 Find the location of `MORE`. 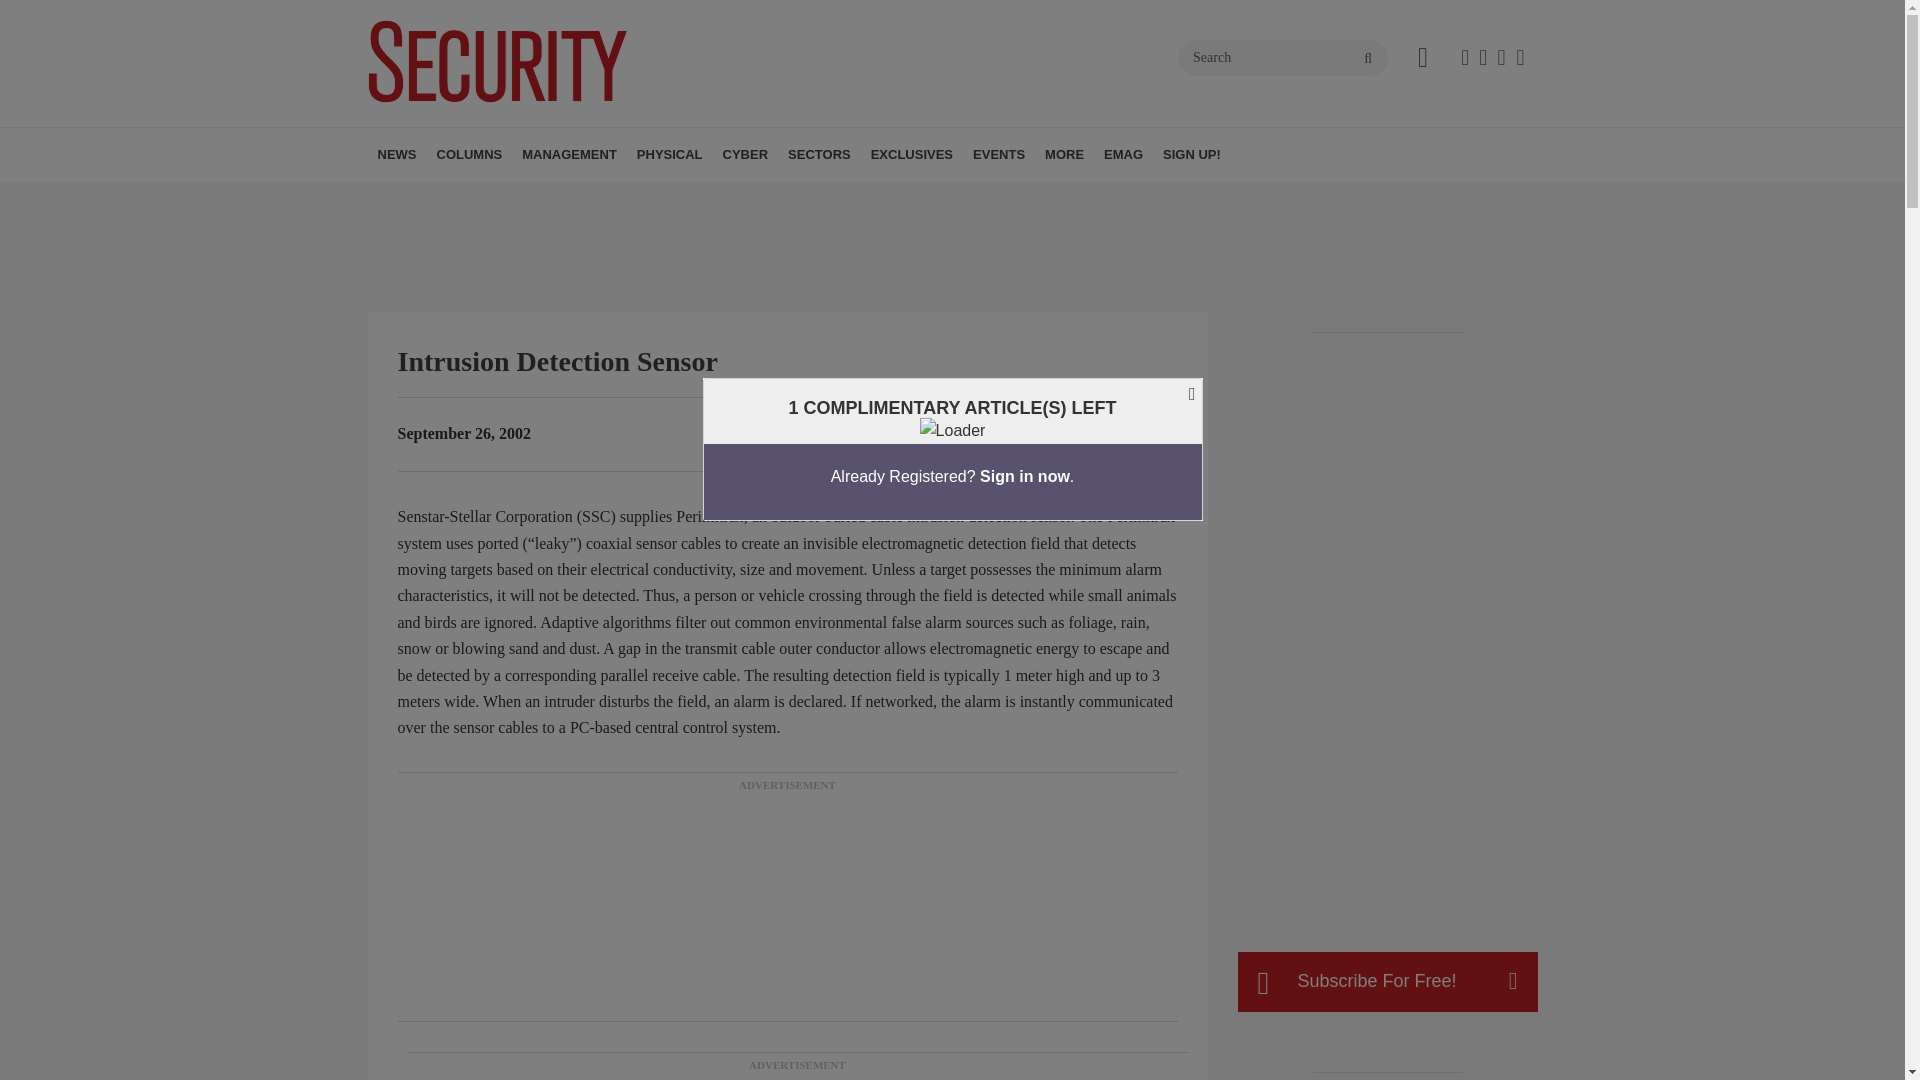

MORE is located at coordinates (777, 198).